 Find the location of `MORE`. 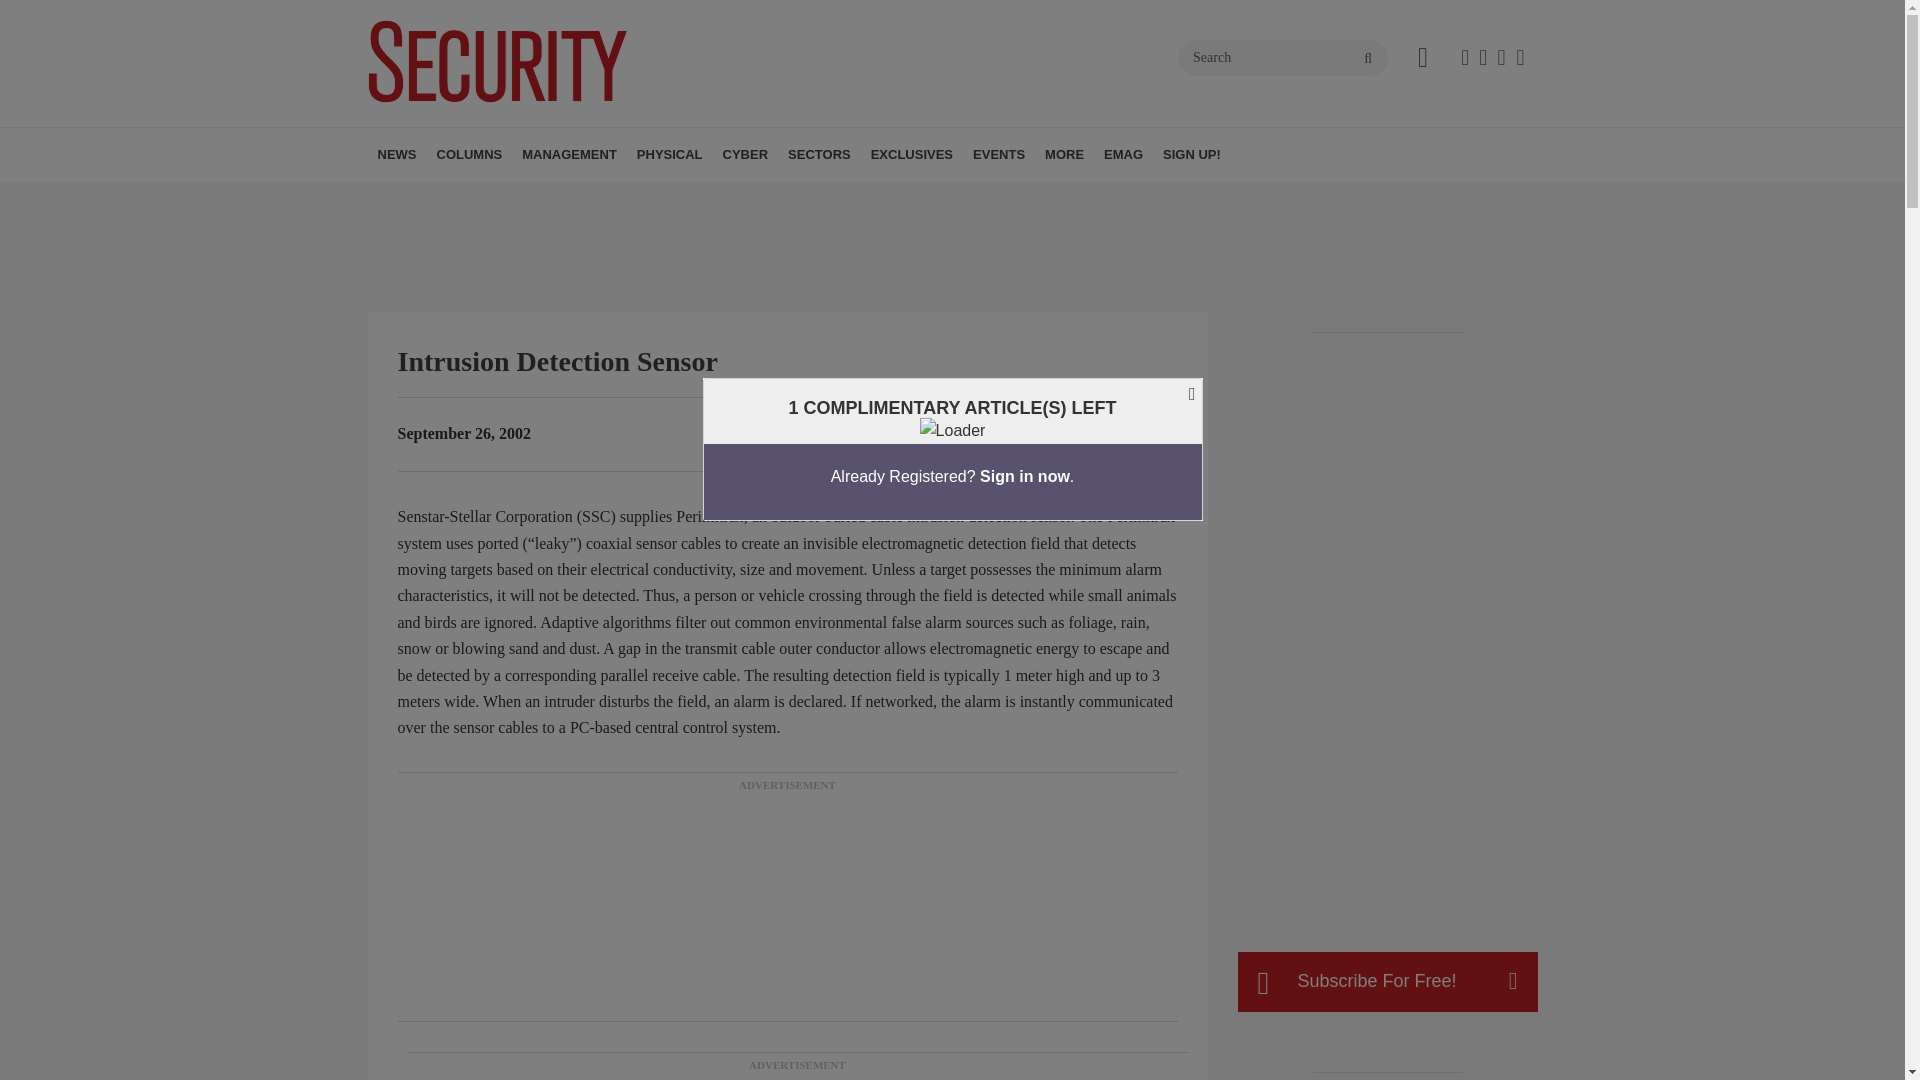

MORE is located at coordinates (777, 198).